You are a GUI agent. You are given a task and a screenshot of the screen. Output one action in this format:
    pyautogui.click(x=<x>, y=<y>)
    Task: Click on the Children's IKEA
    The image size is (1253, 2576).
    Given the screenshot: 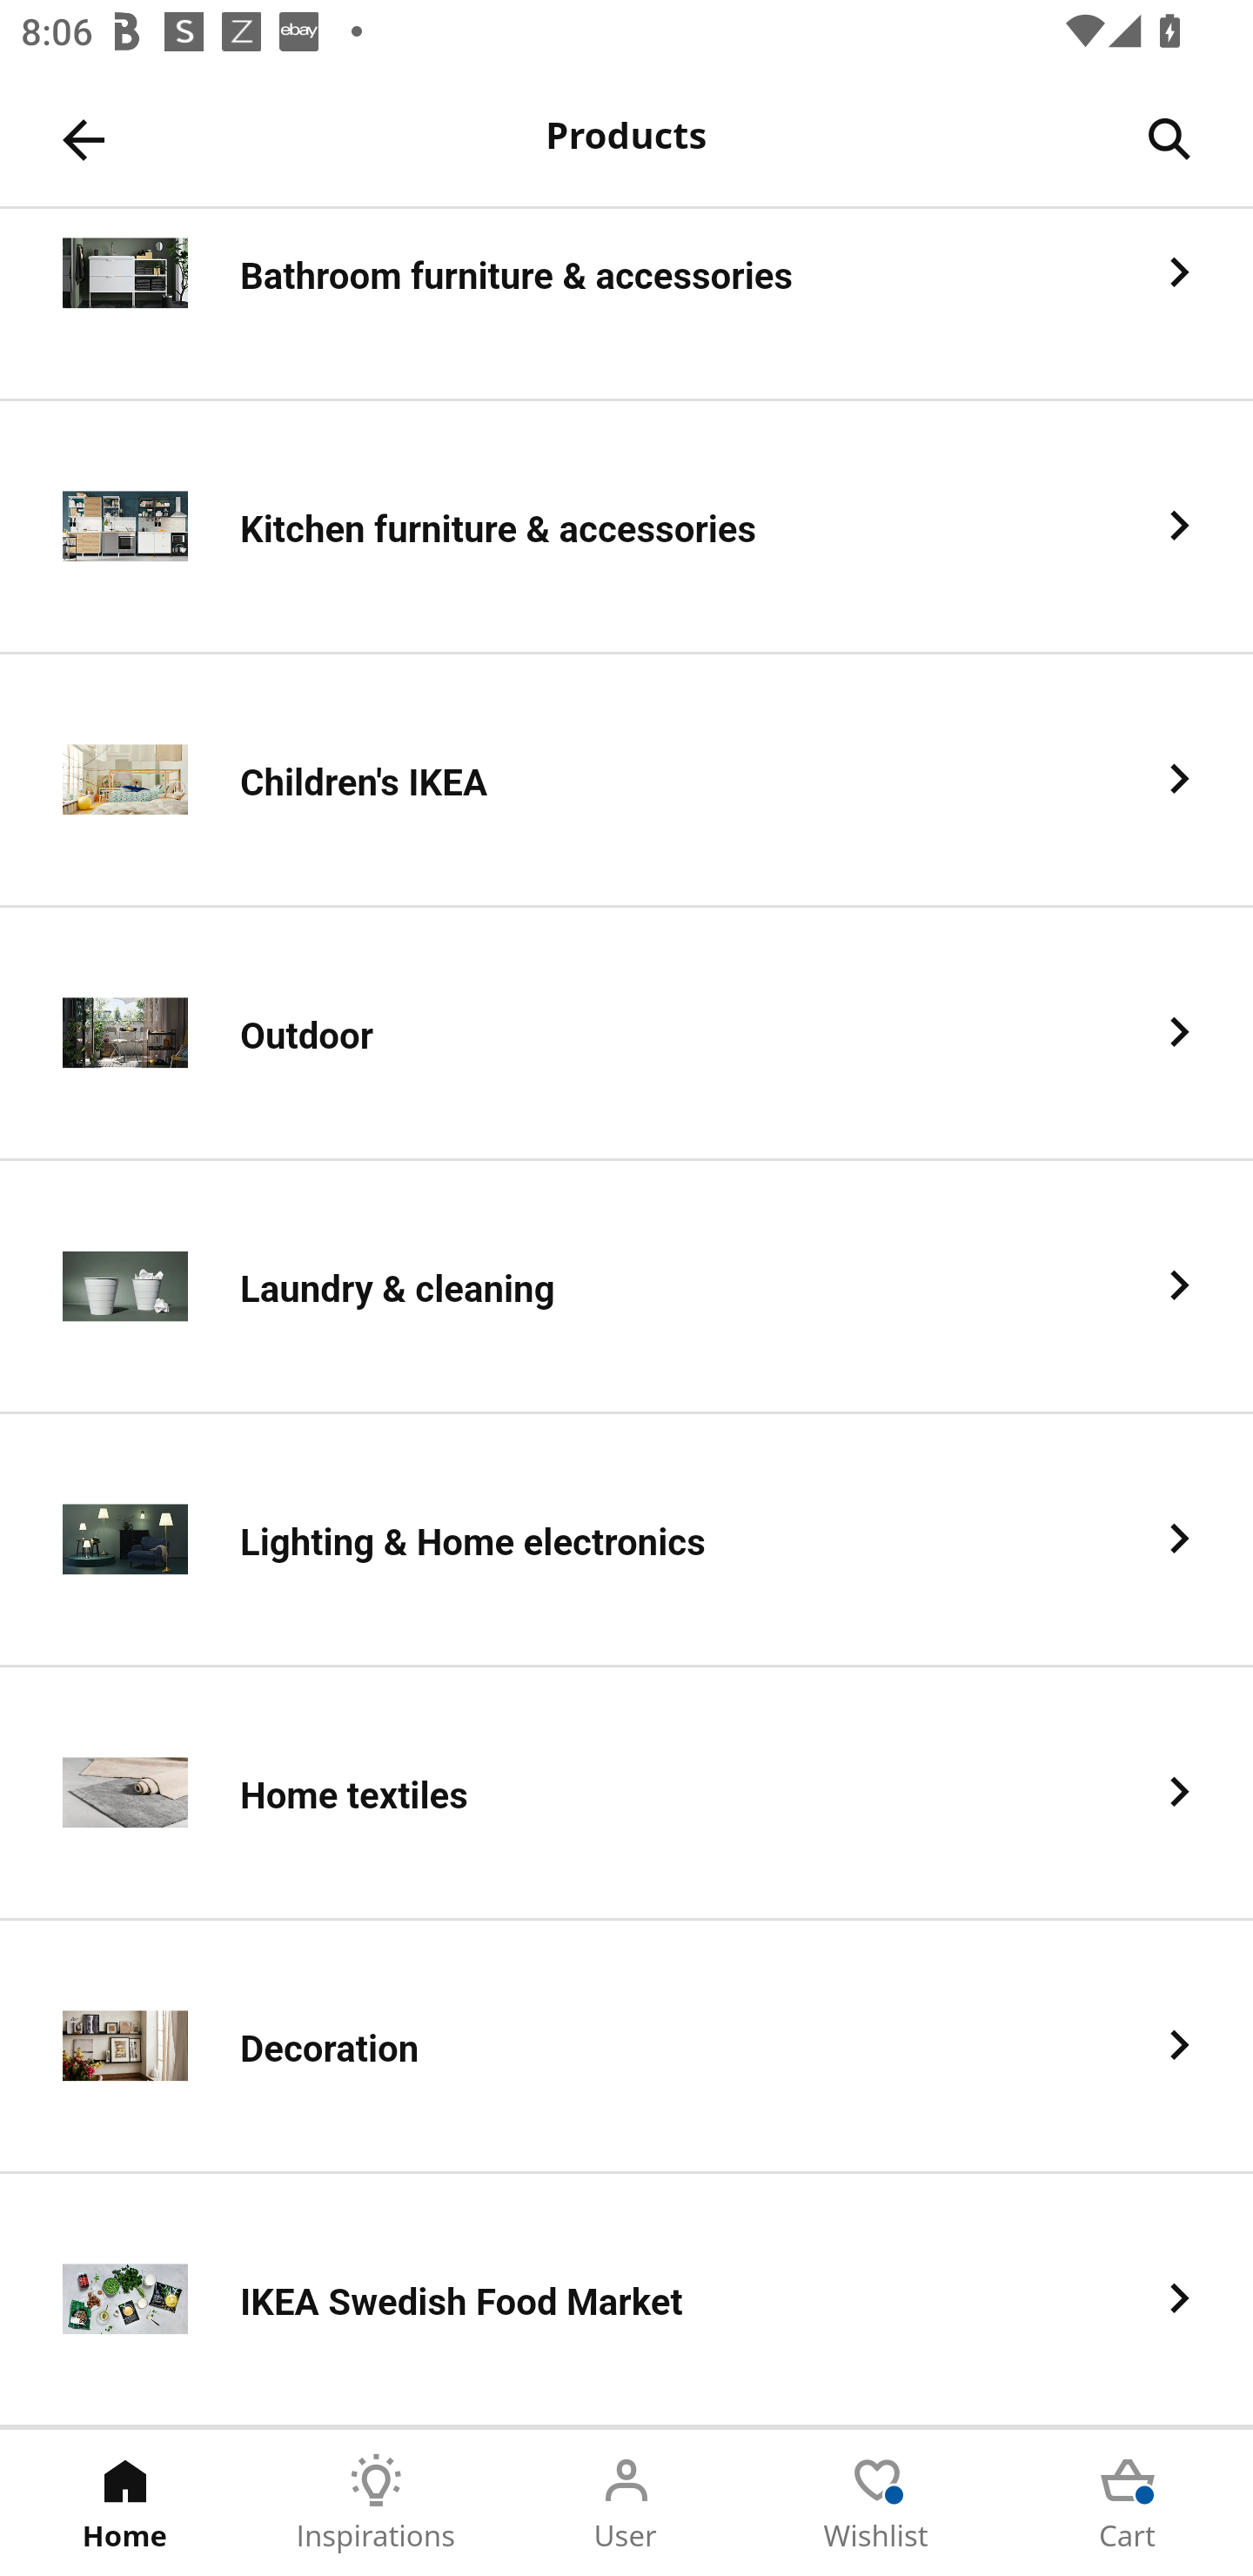 What is the action you would take?
    pyautogui.click(x=626, y=780)
    